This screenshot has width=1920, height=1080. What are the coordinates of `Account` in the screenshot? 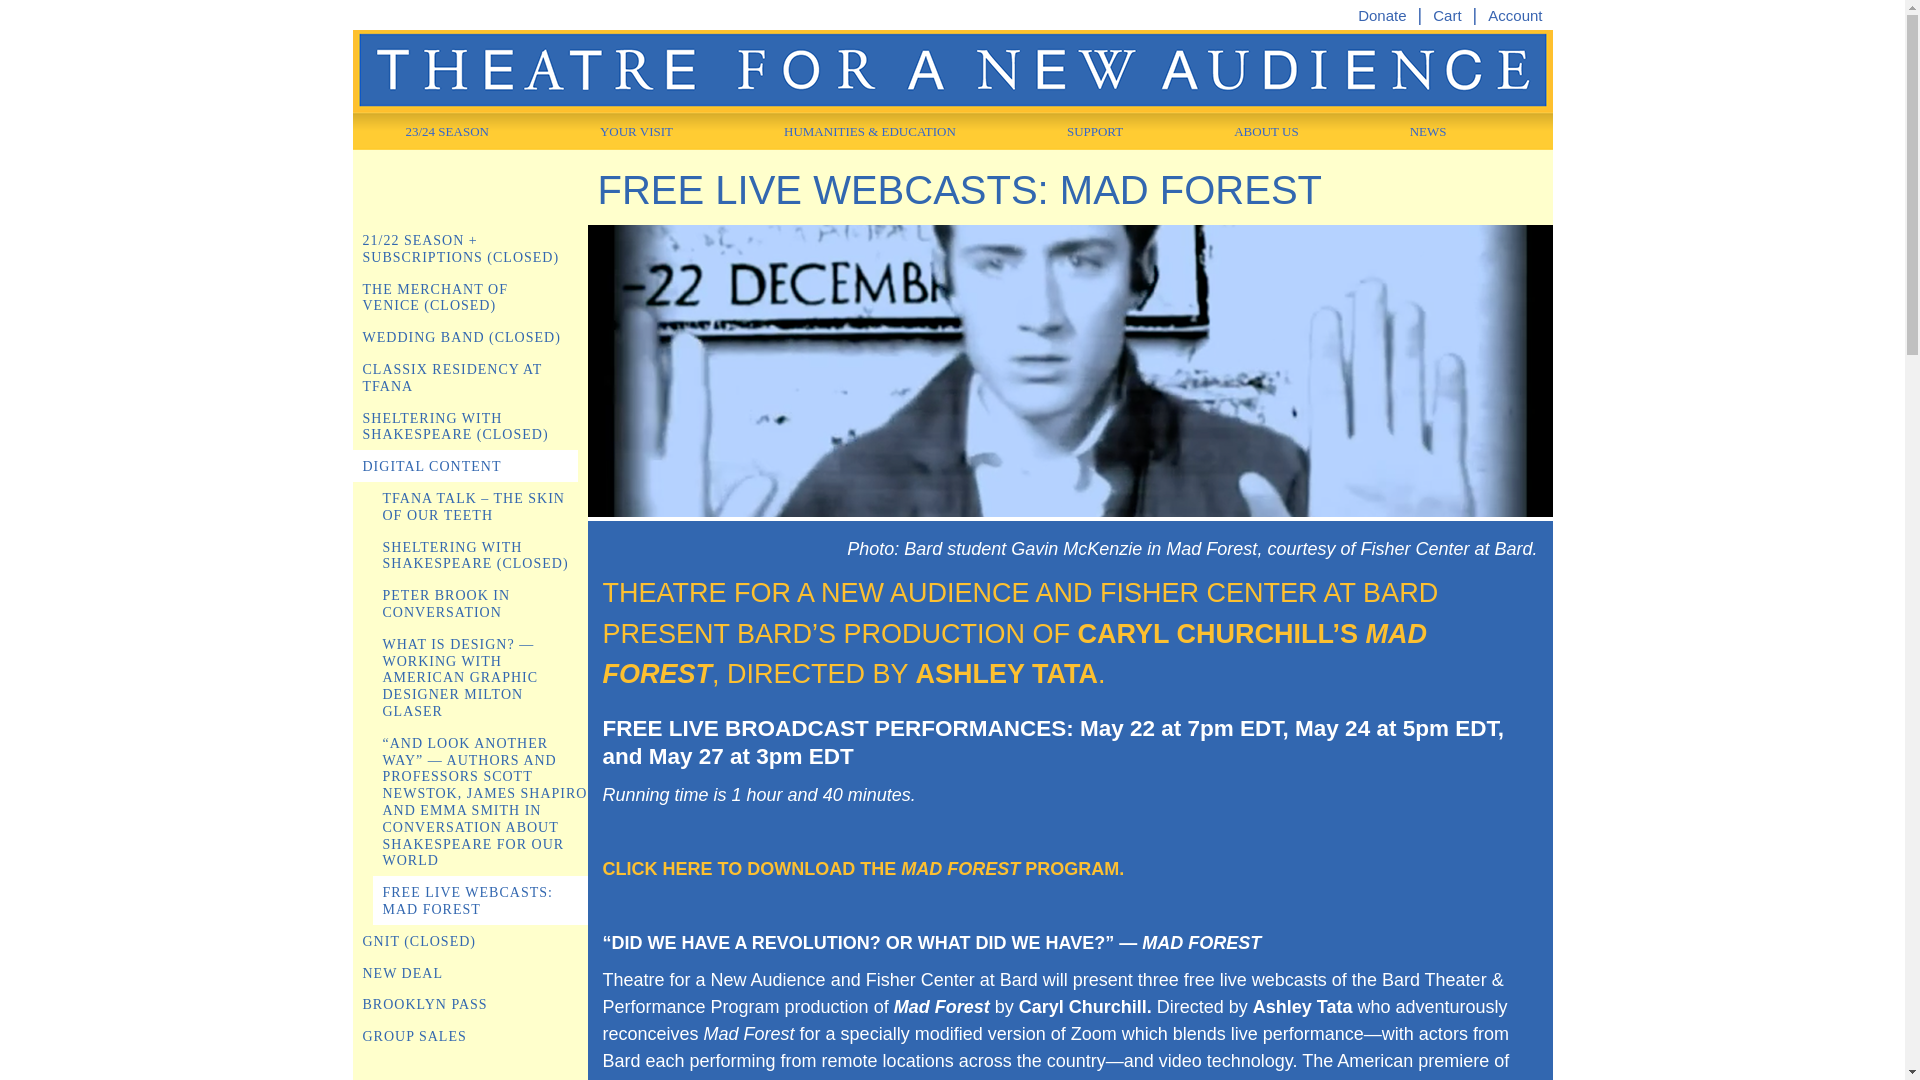 It's located at (1514, 14).